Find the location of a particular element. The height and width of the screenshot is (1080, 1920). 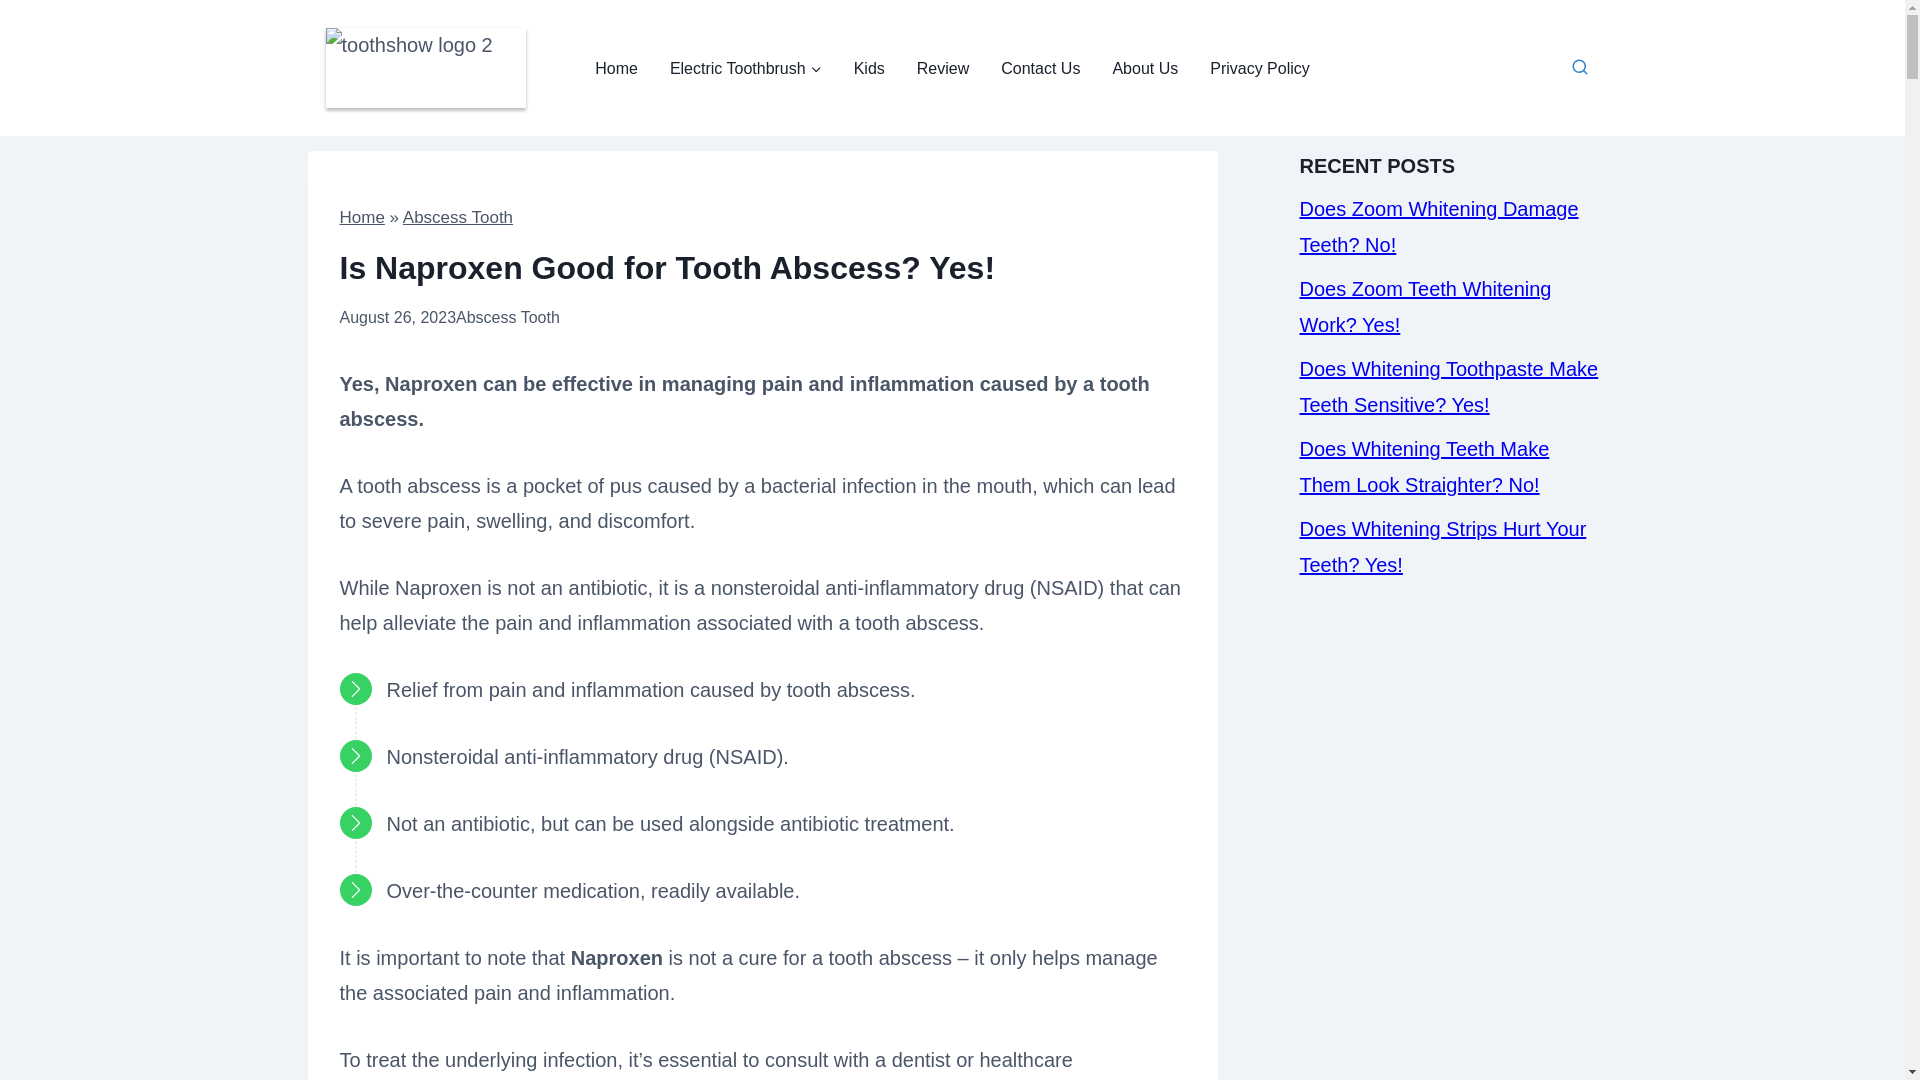

Home is located at coordinates (362, 217).